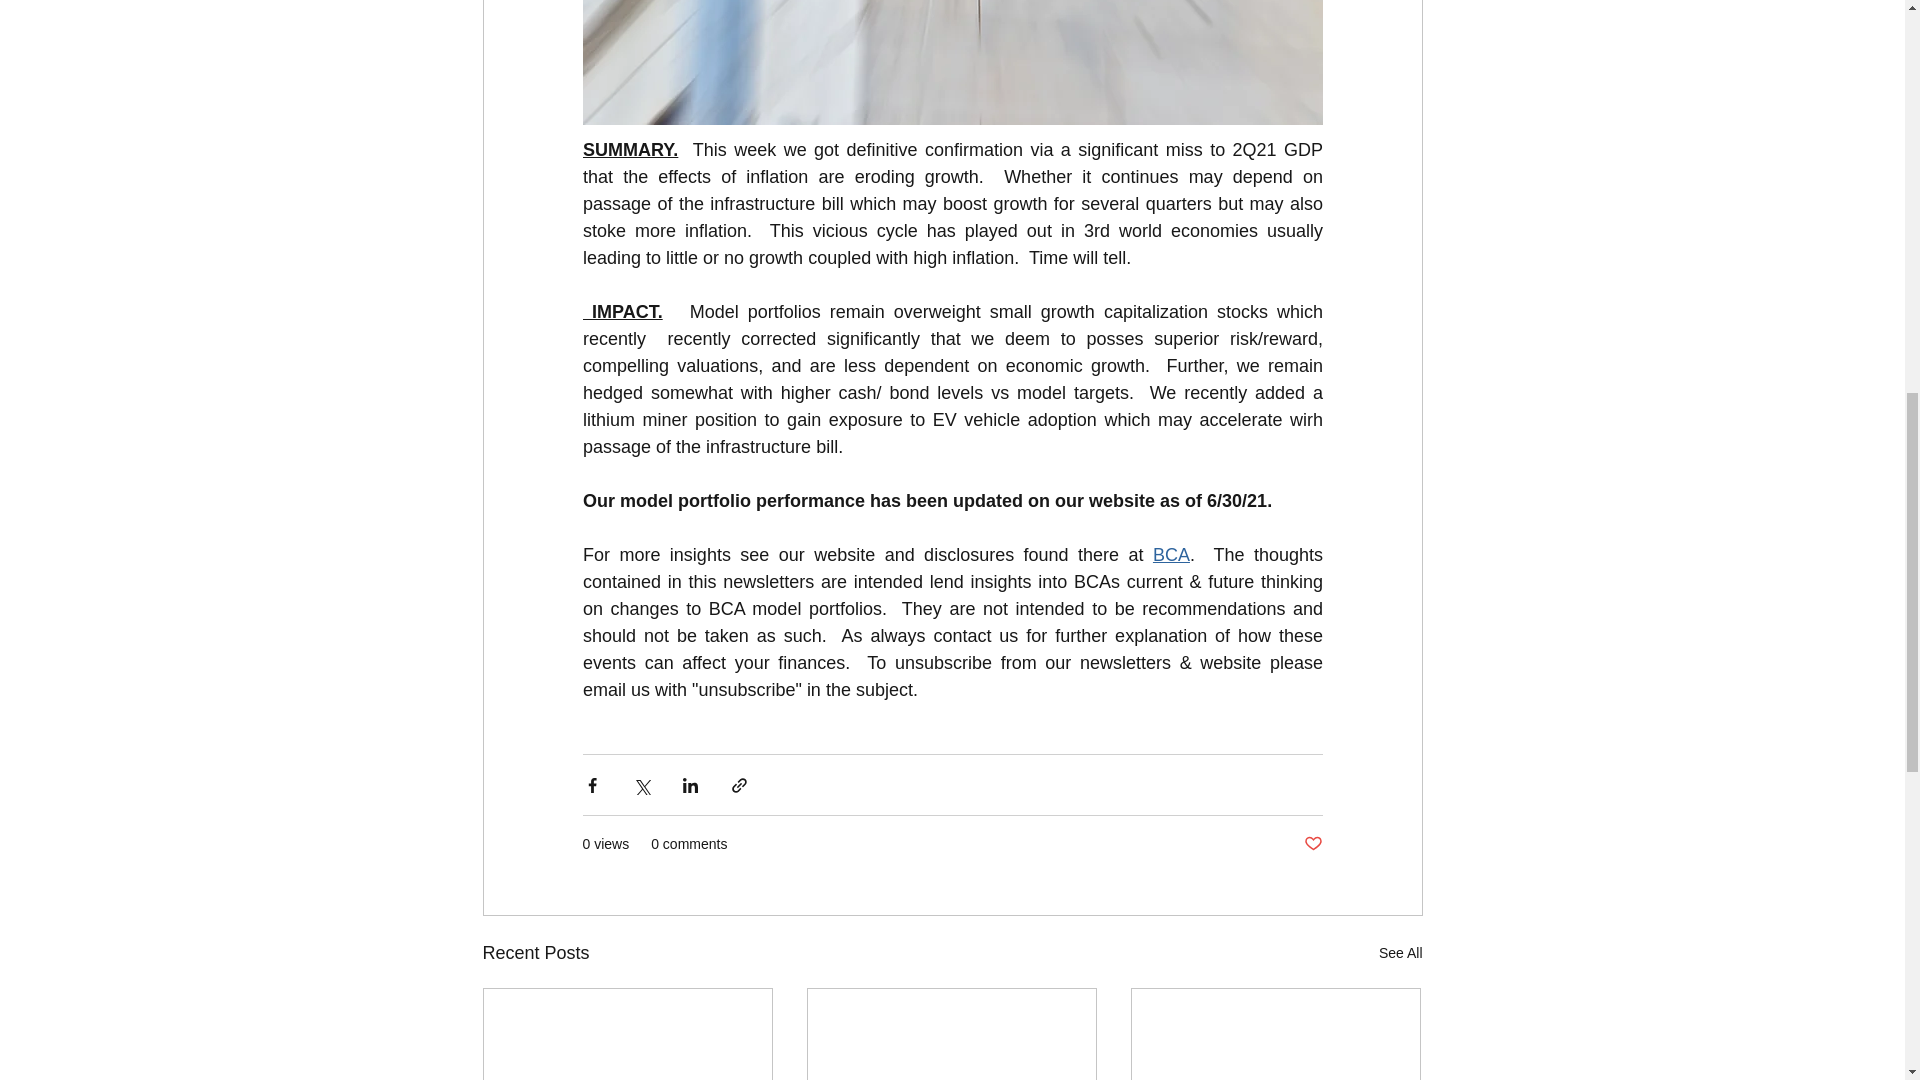 The image size is (1920, 1080). What do you see at coordinates (1400, 952) in the screenshot?
I see `See All` at bounding box center [1400, 952].